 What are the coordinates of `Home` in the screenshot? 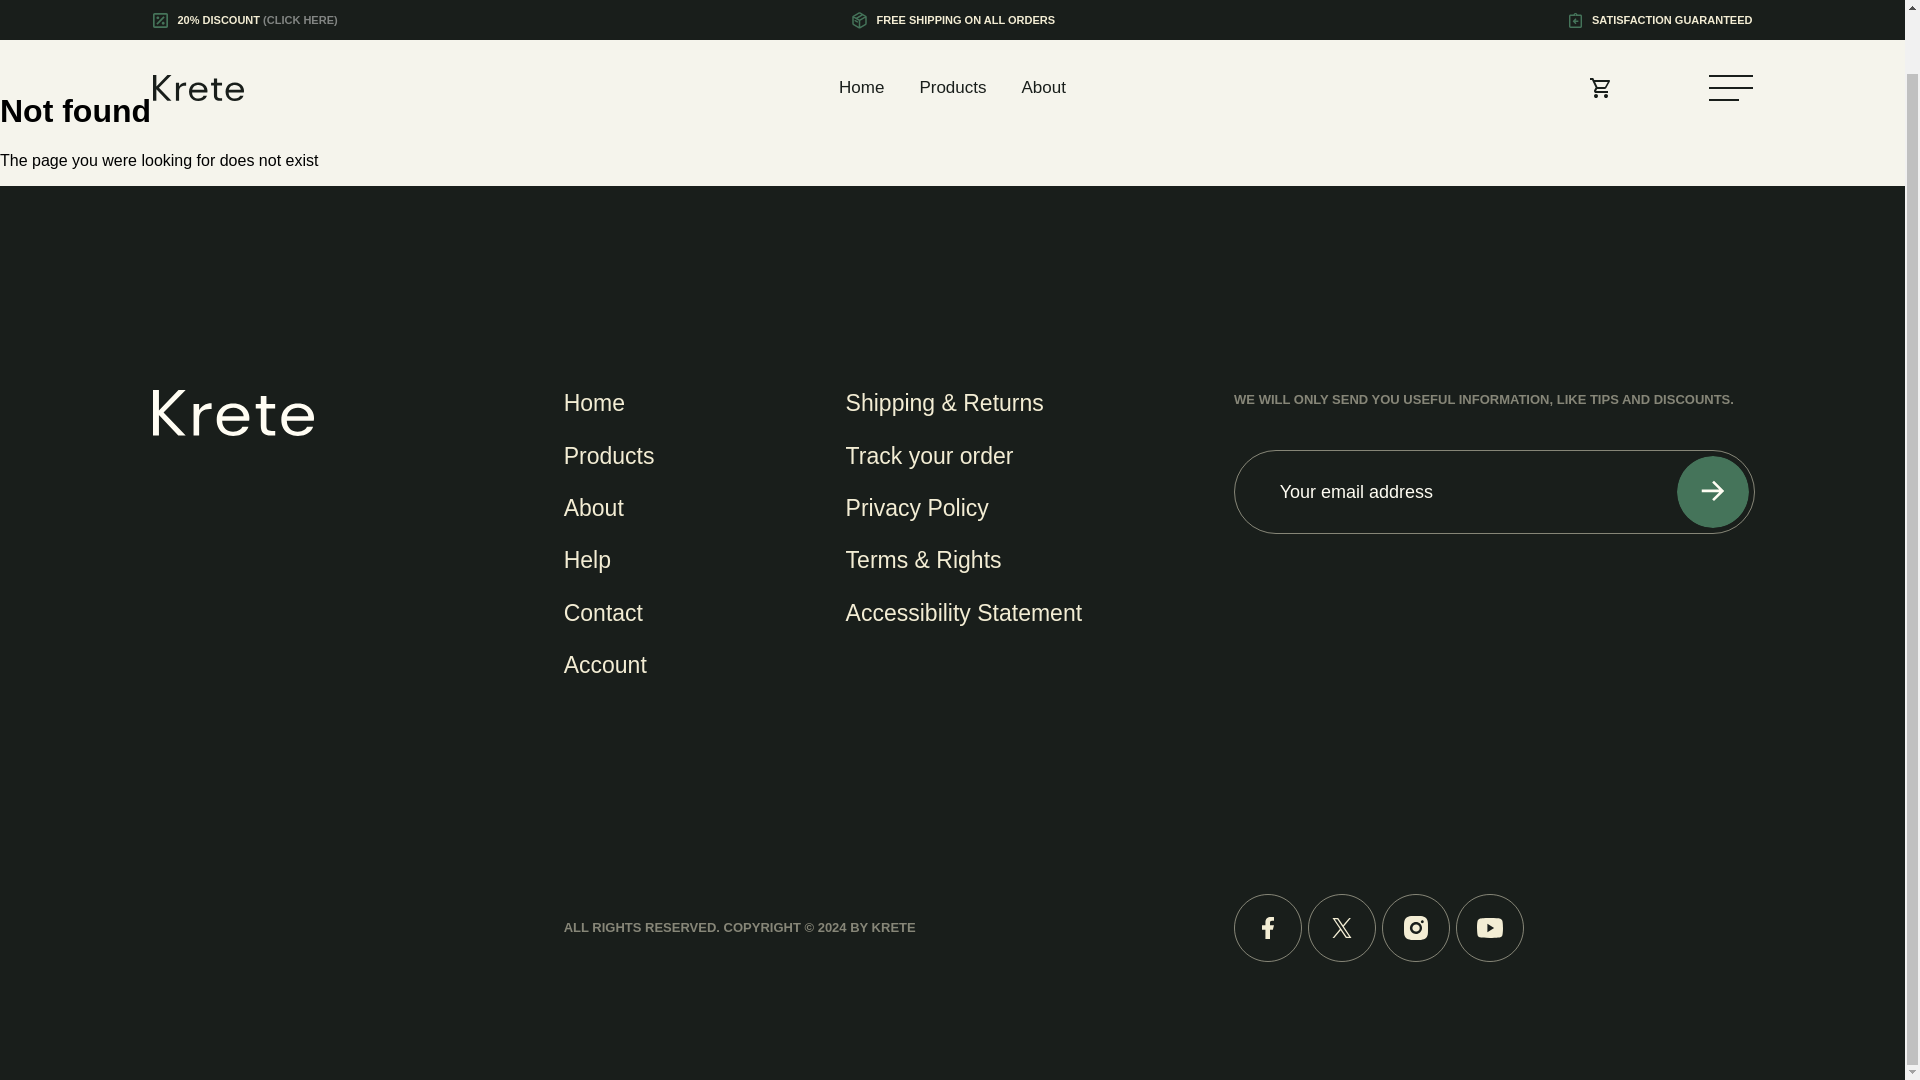 It's located at (594, 402).